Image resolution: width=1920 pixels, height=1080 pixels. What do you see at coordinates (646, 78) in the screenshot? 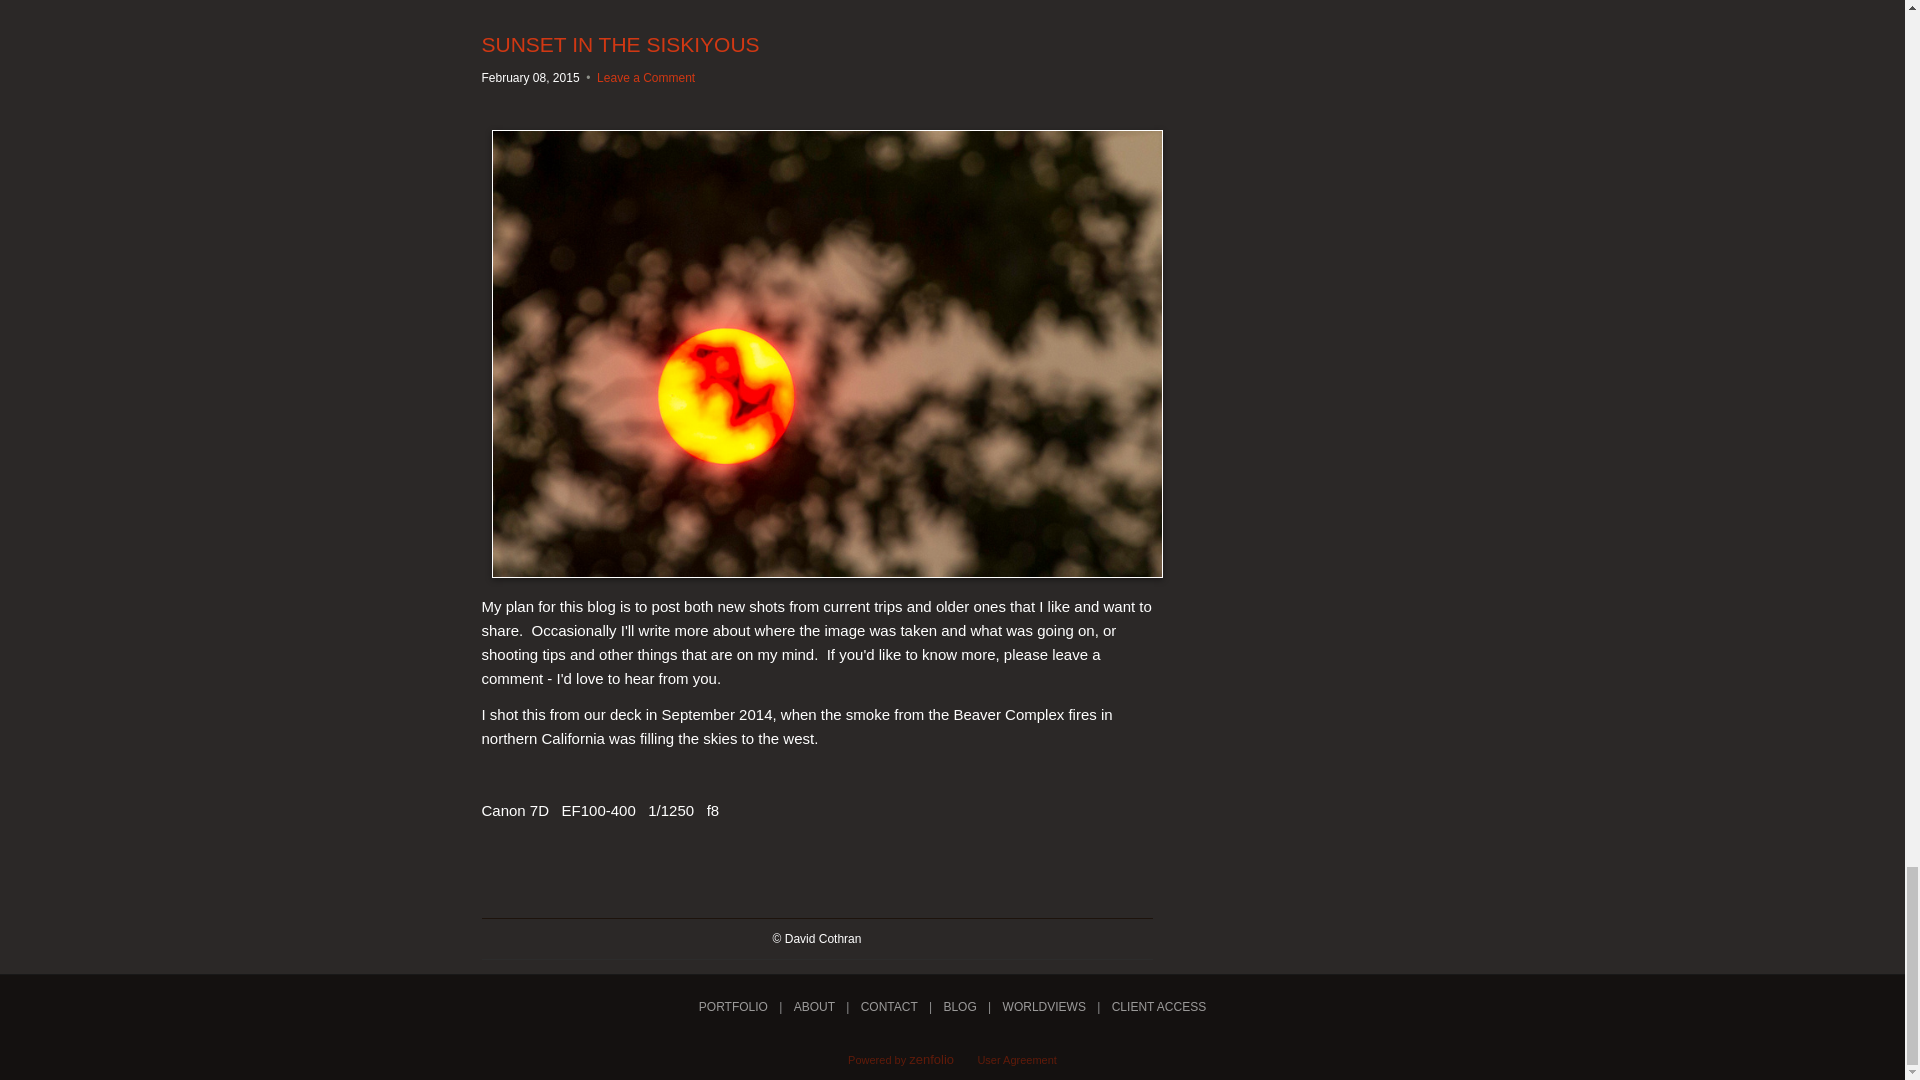
I see `Leave a Comment` at bounding box center [646, 78].